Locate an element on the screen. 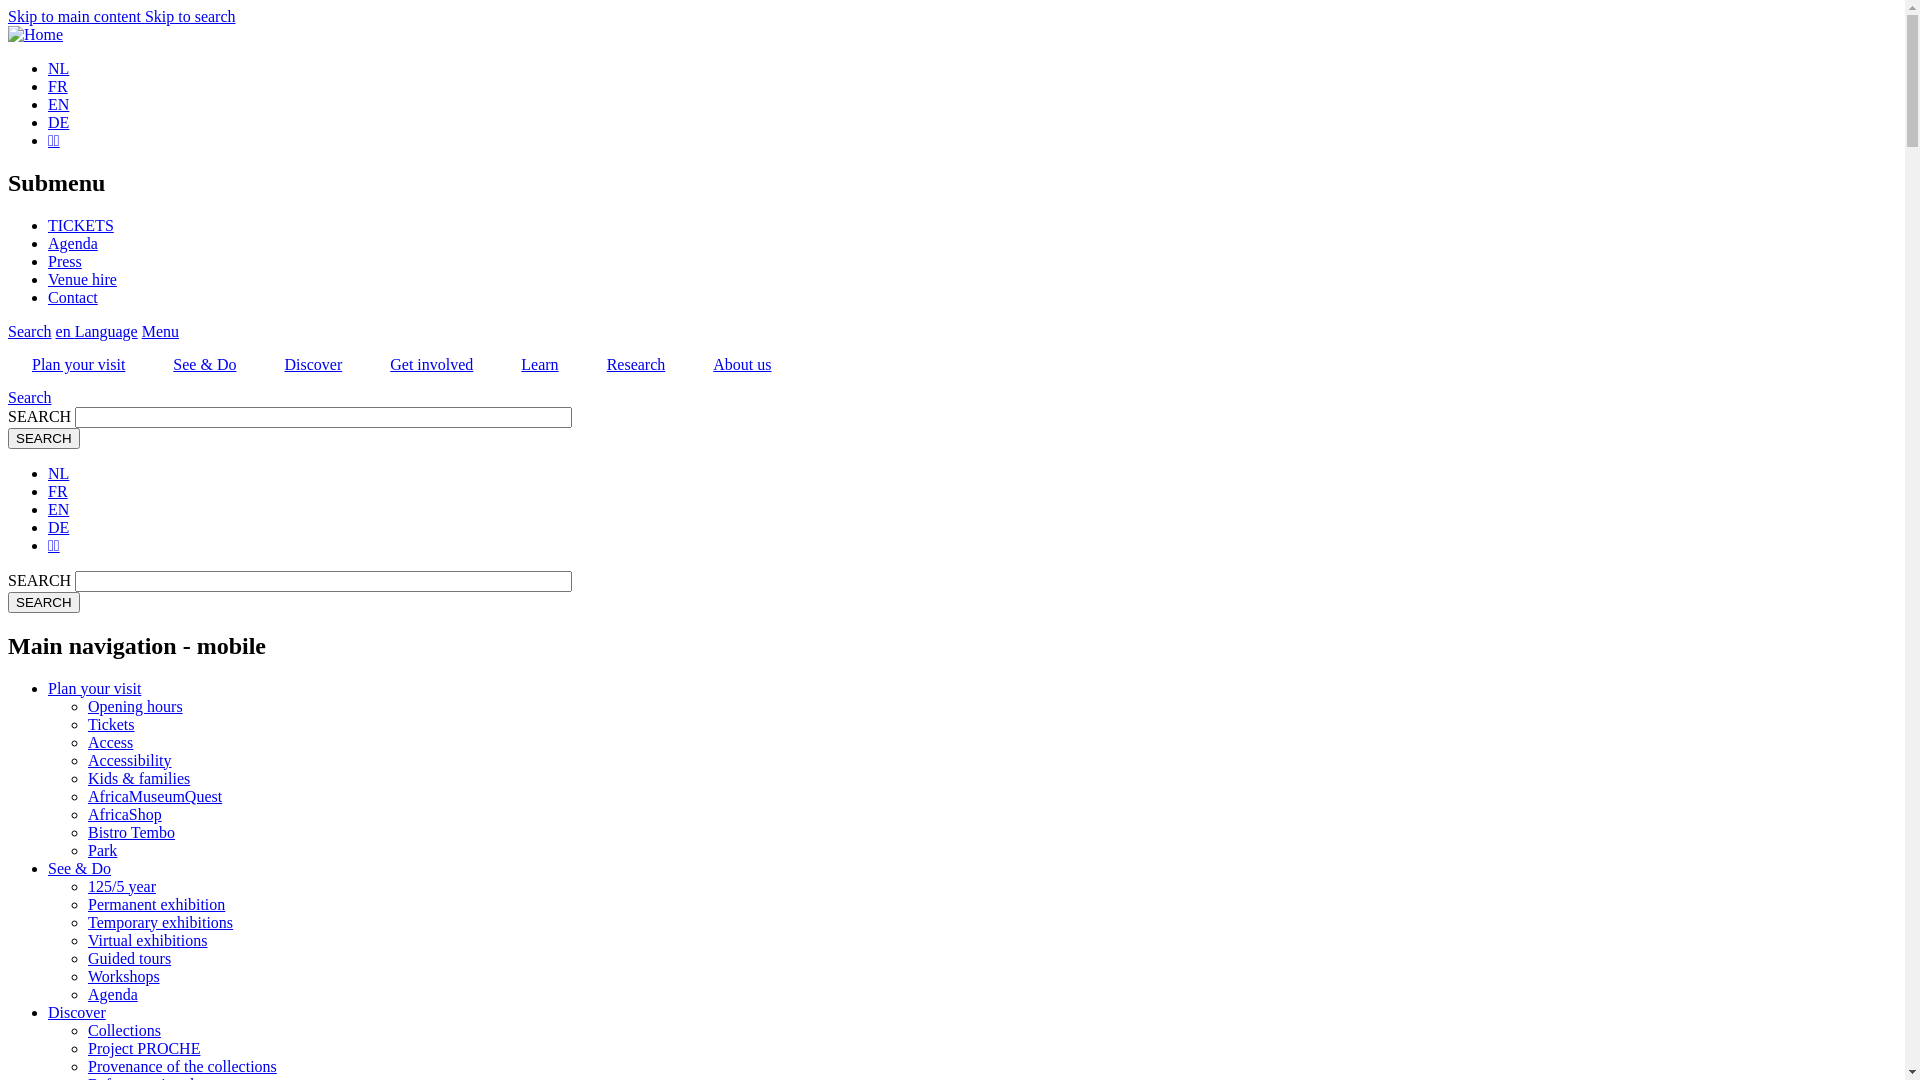 Image resolution: width=1920 pixels, height=1080 pixels. Temporary exhibitions is located at coordinates (160, 922).